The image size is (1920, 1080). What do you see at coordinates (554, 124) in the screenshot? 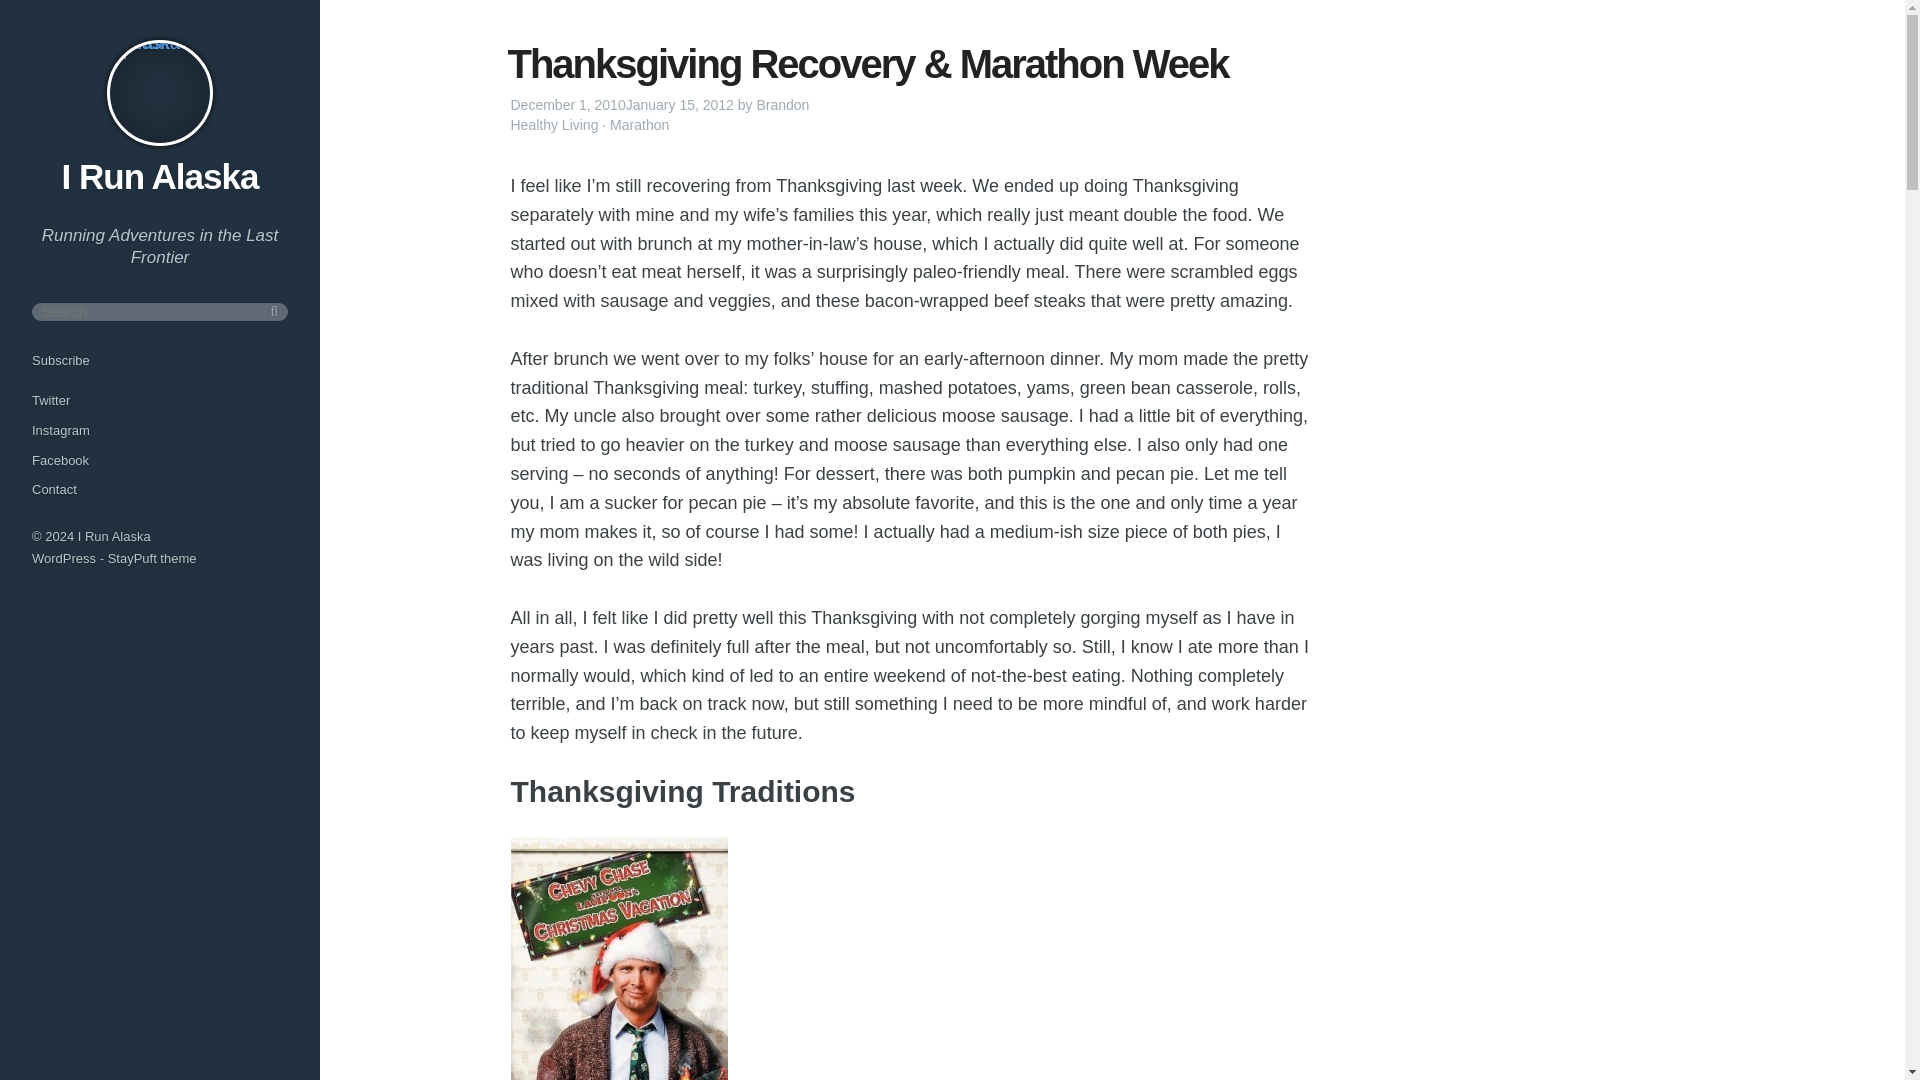
I see `Healthy Living` at bounding box center [554, 124].